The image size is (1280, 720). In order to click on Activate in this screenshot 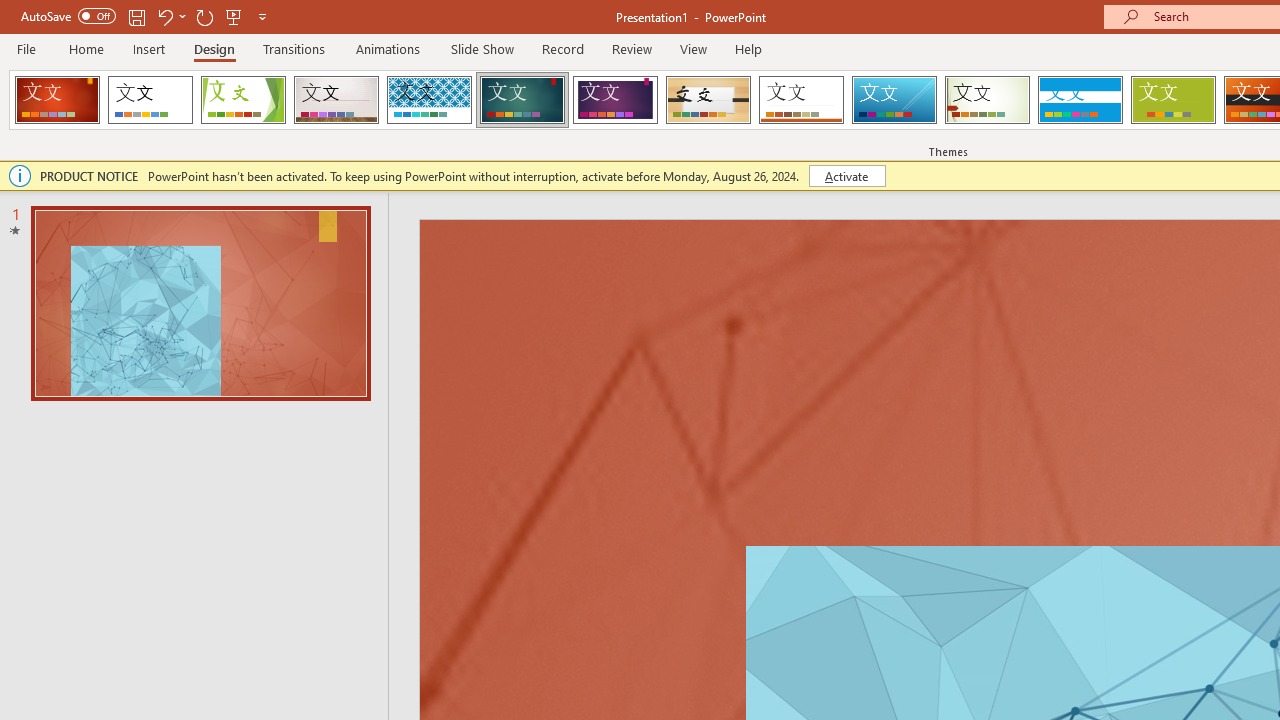, I will do `click(846, 176)`.